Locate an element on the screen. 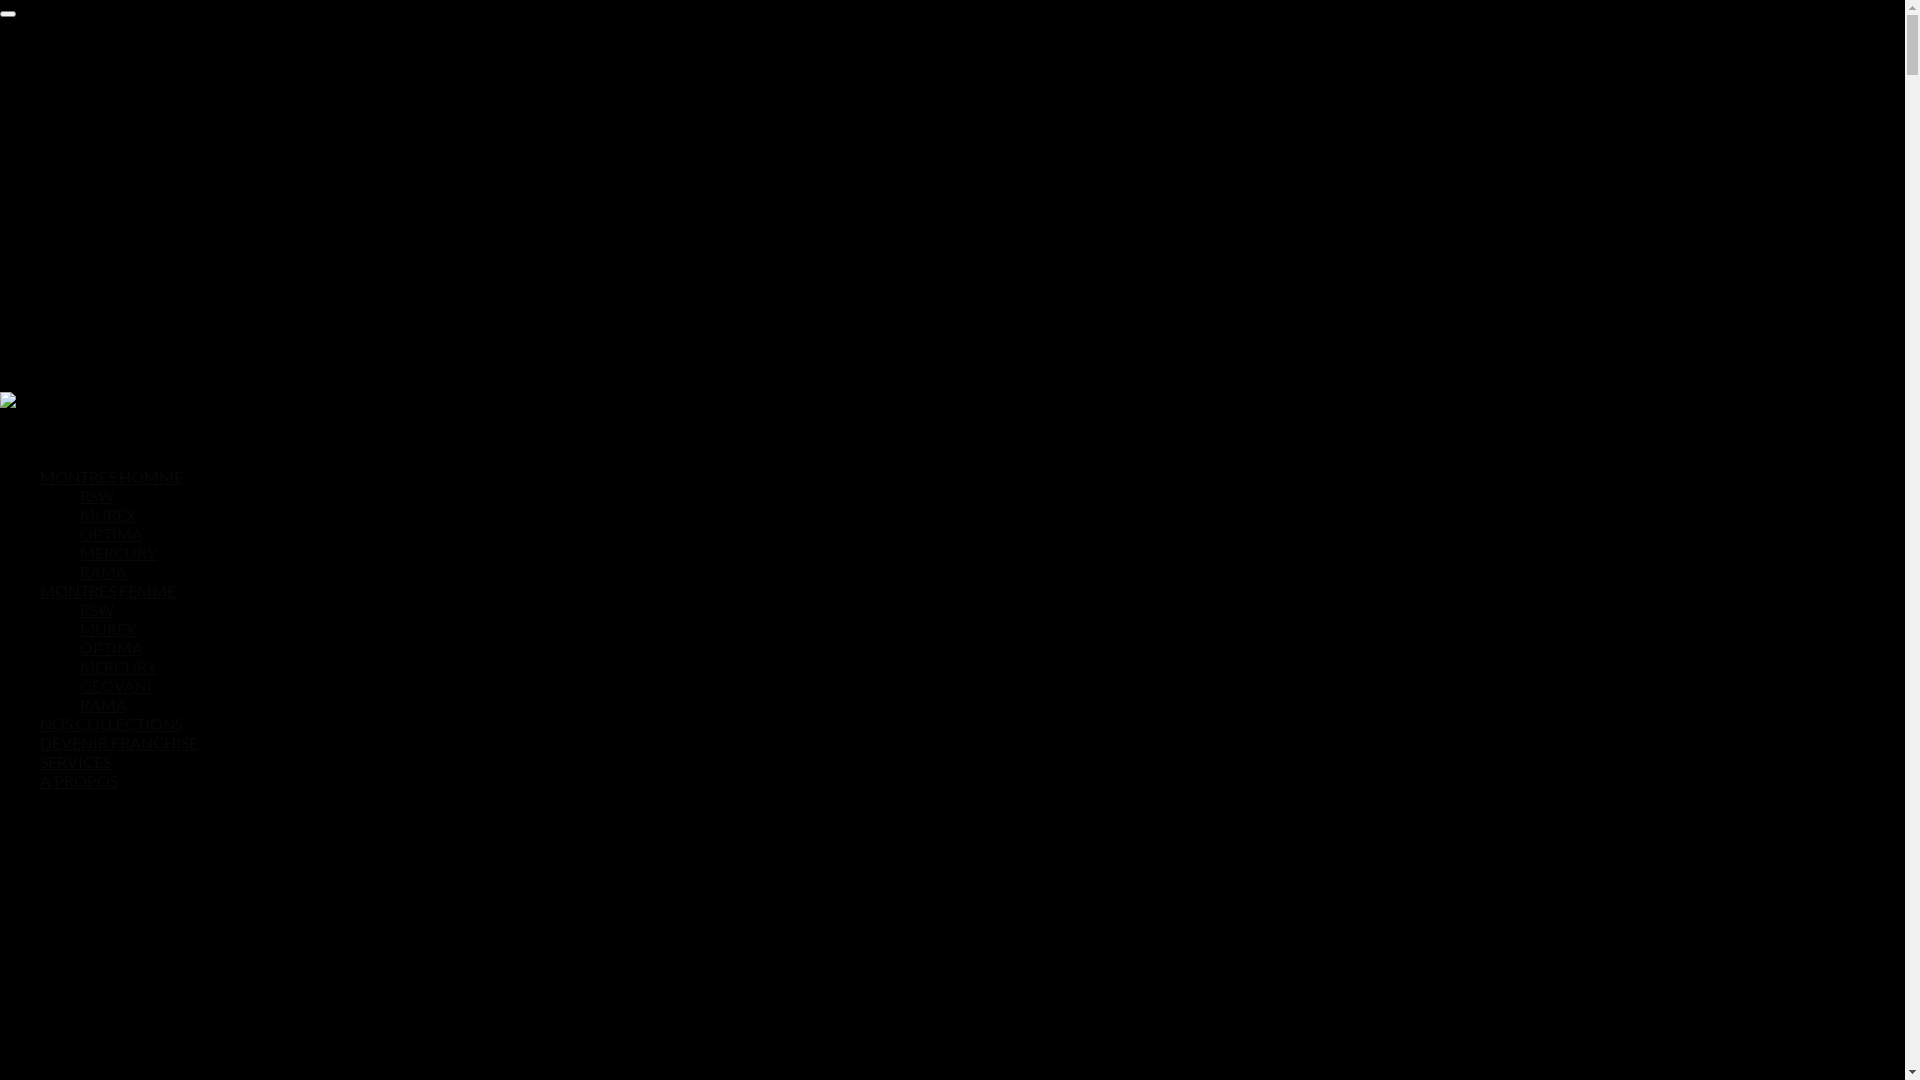 The image size is (1920, 1080). RSW is located at coordinates (97, 496).